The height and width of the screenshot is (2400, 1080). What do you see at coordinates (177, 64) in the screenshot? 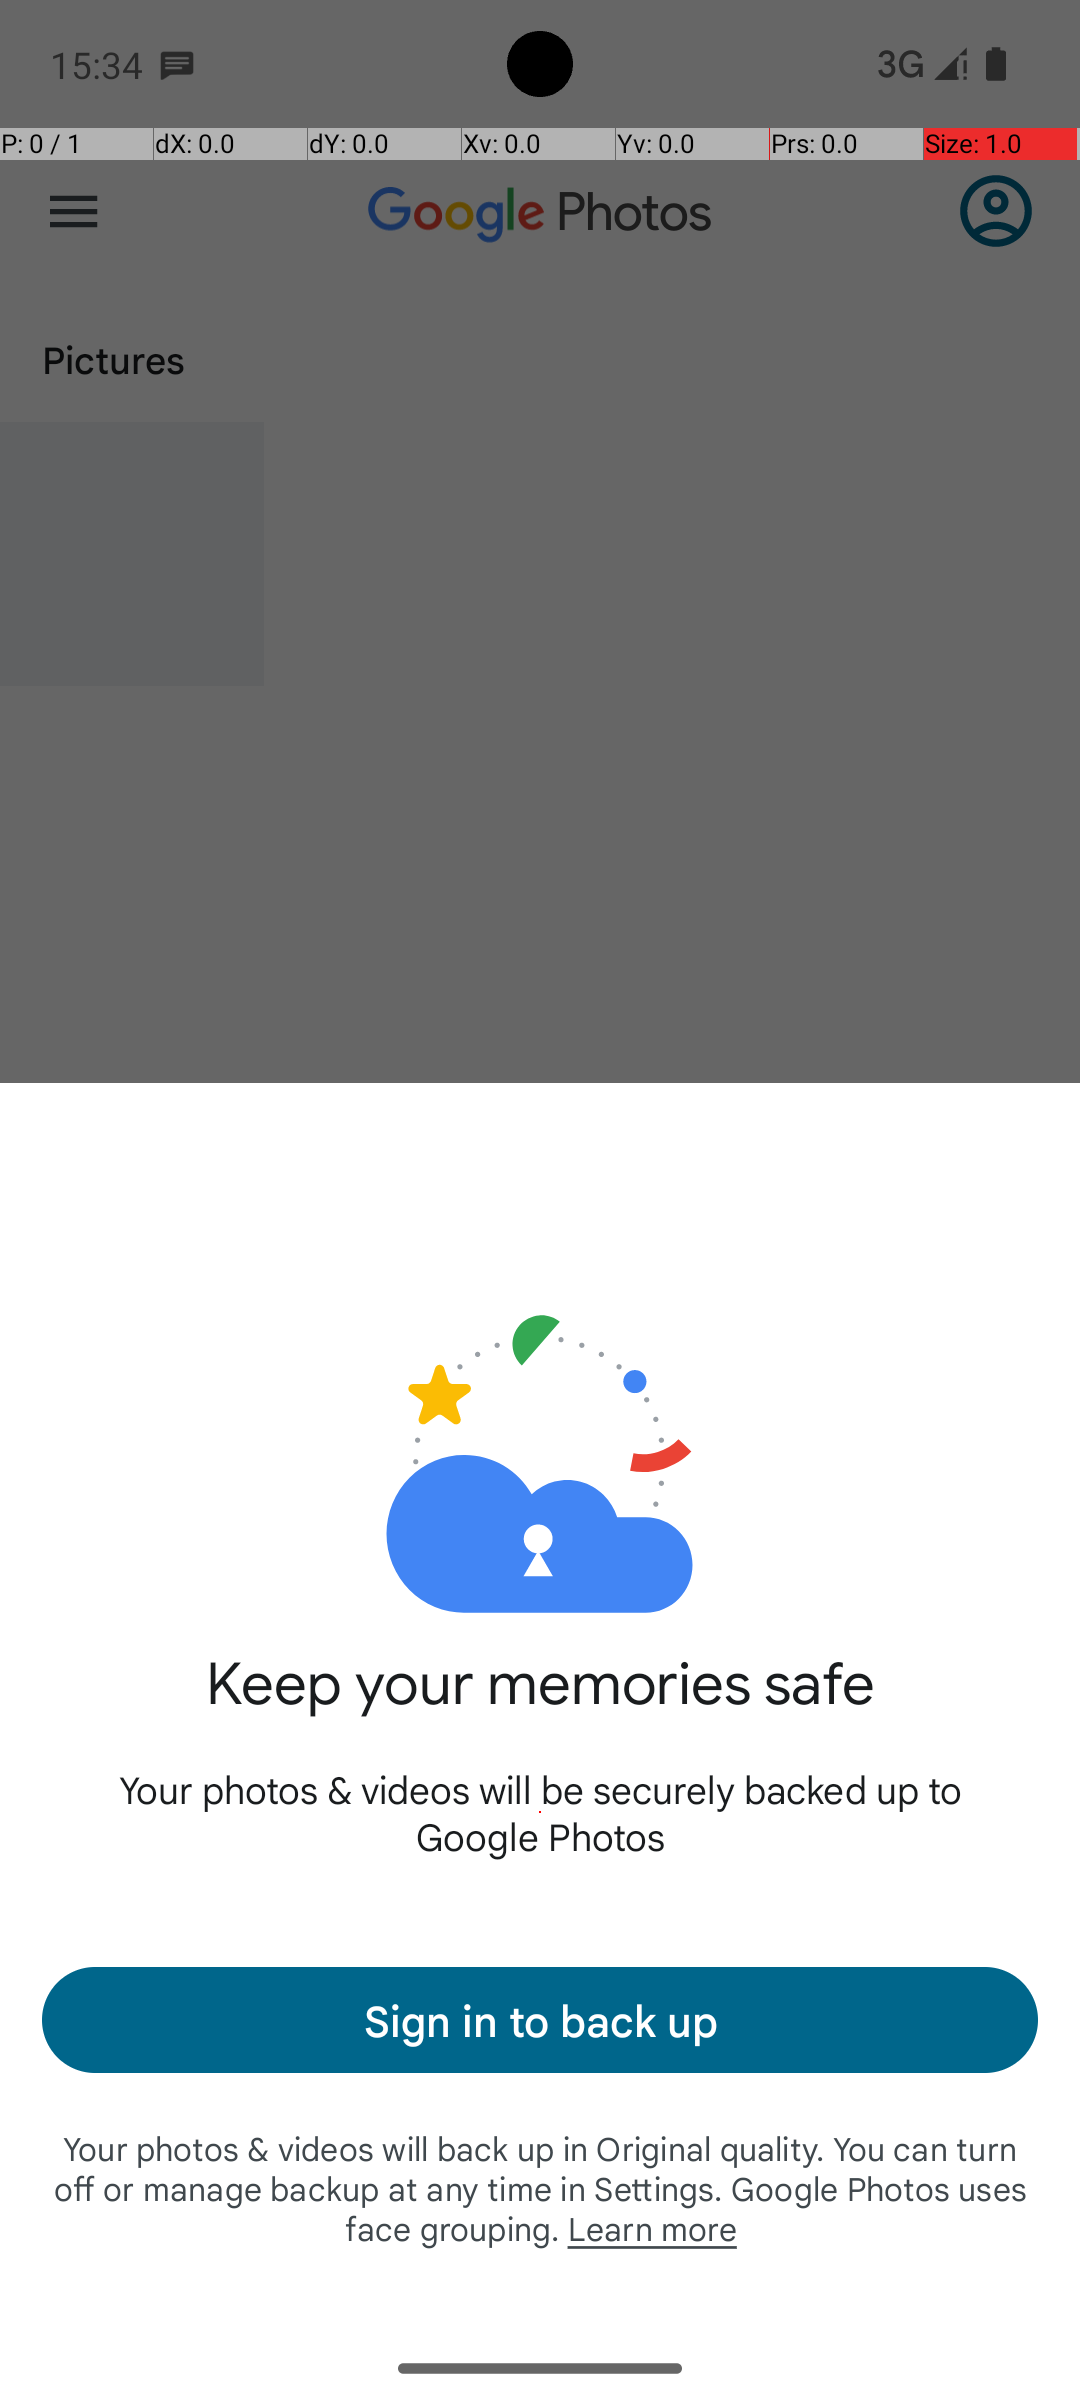
I see `SMS Messenger notification: +17247648679` at bounding box center [177, 64].